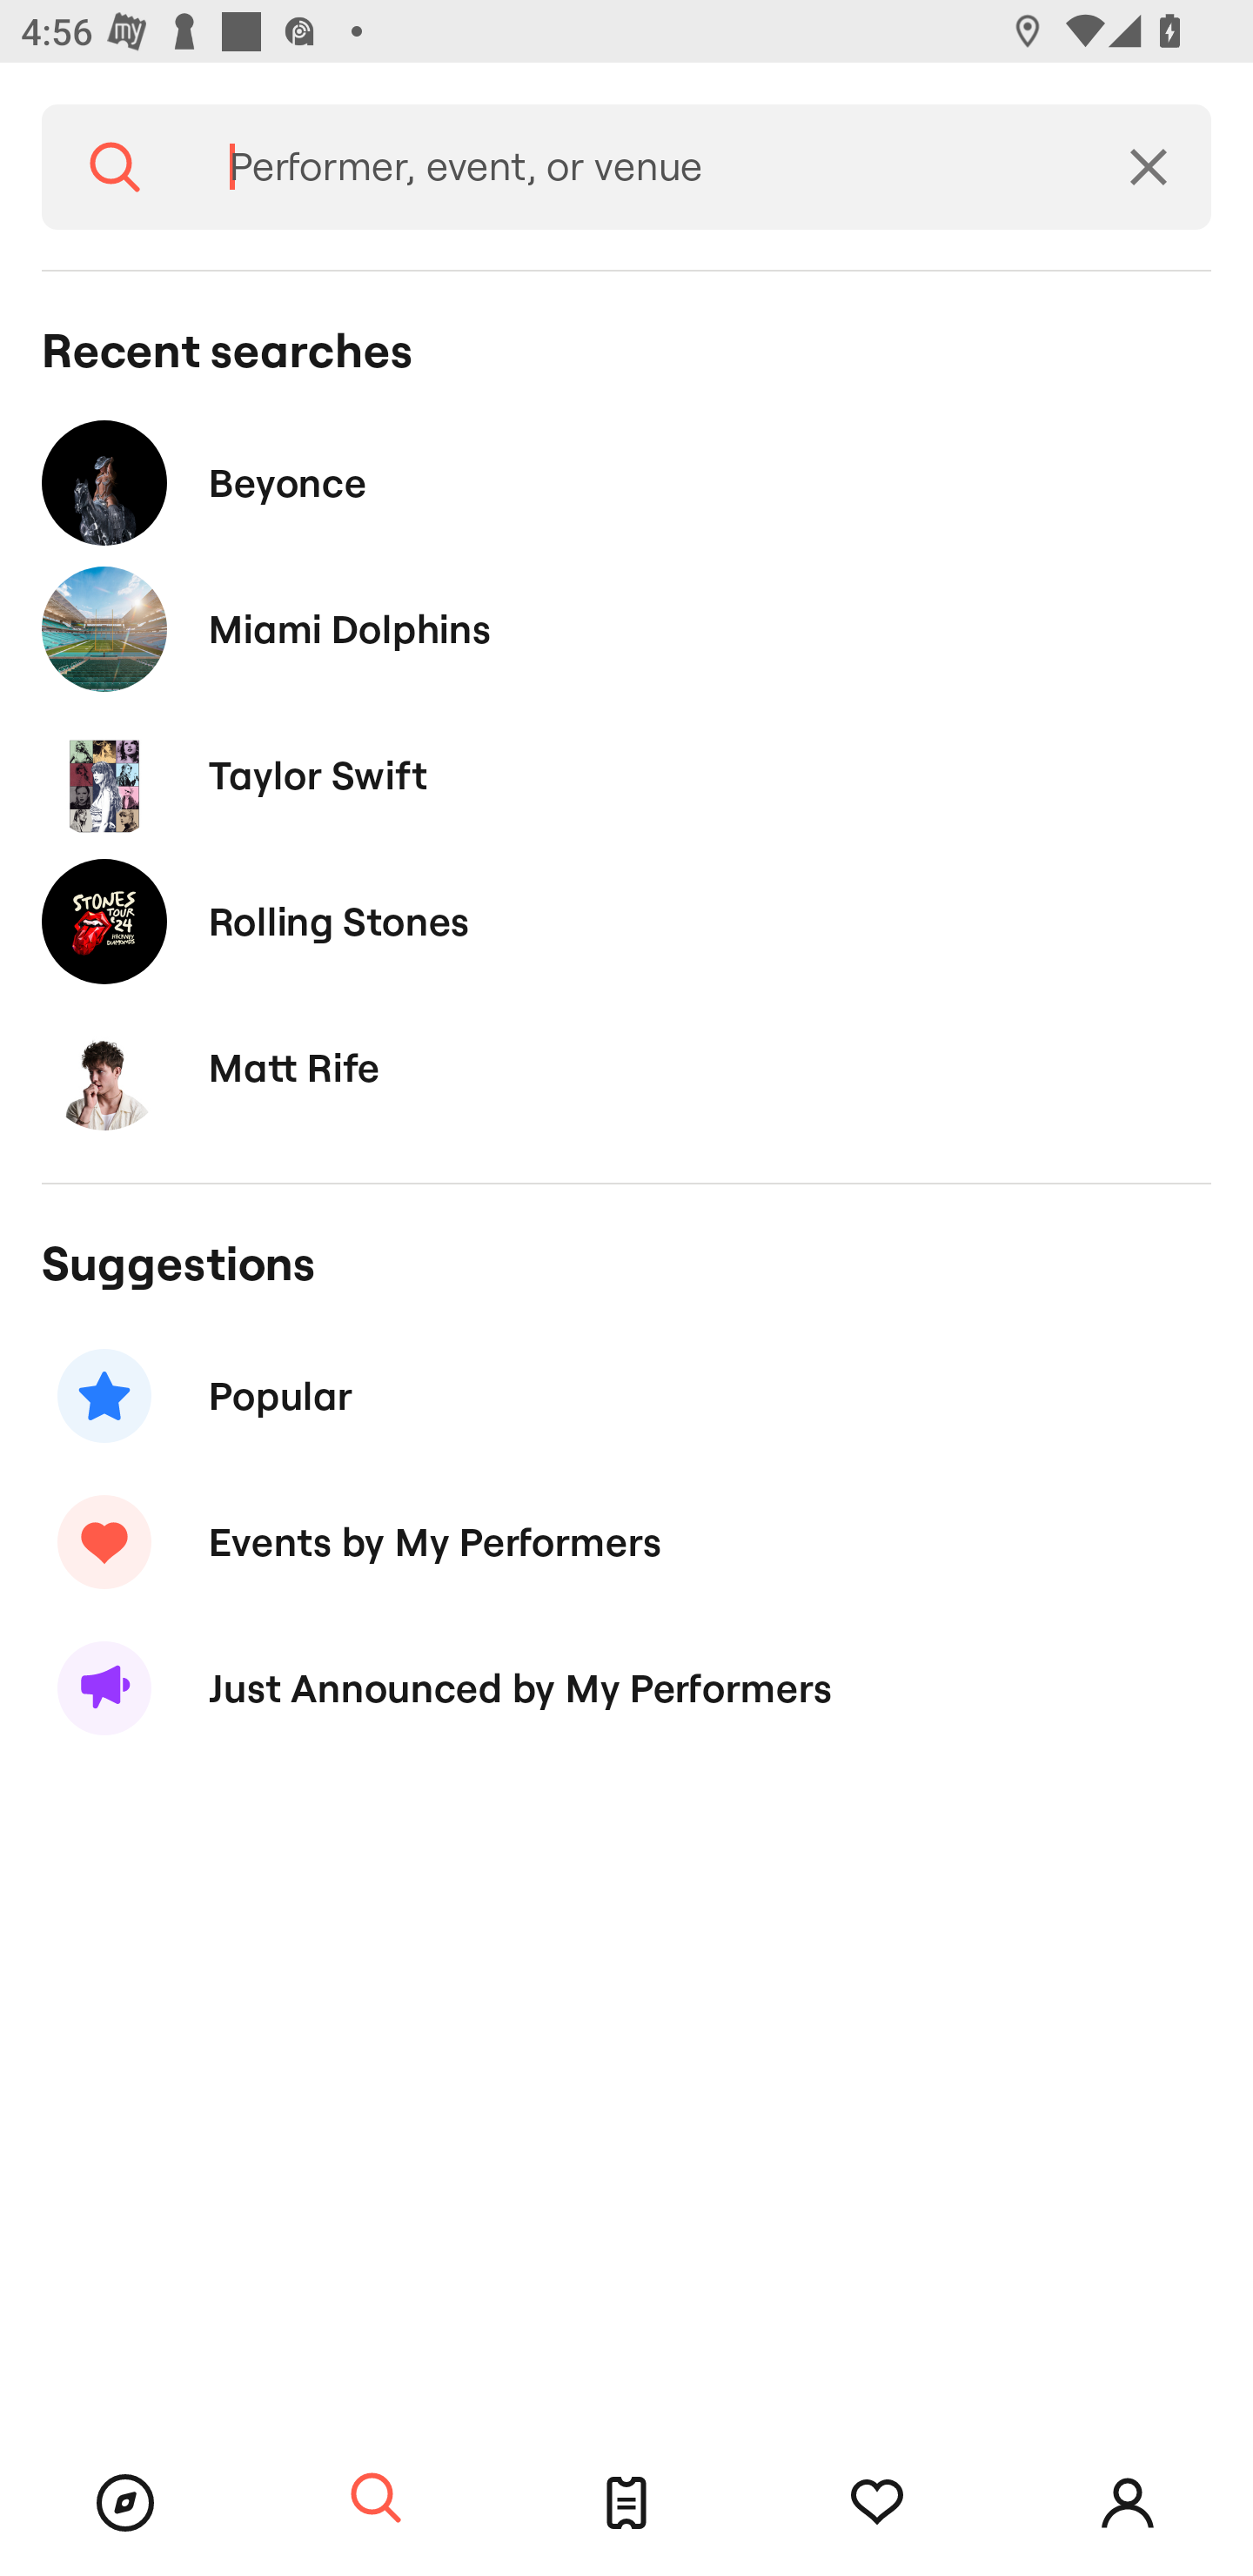 The image size is (1253, 2576). What do you see at coordinates (626, 1688) in the screenshot?
I see `Just Announced by My Performers` at bounding box center [626, 1688].